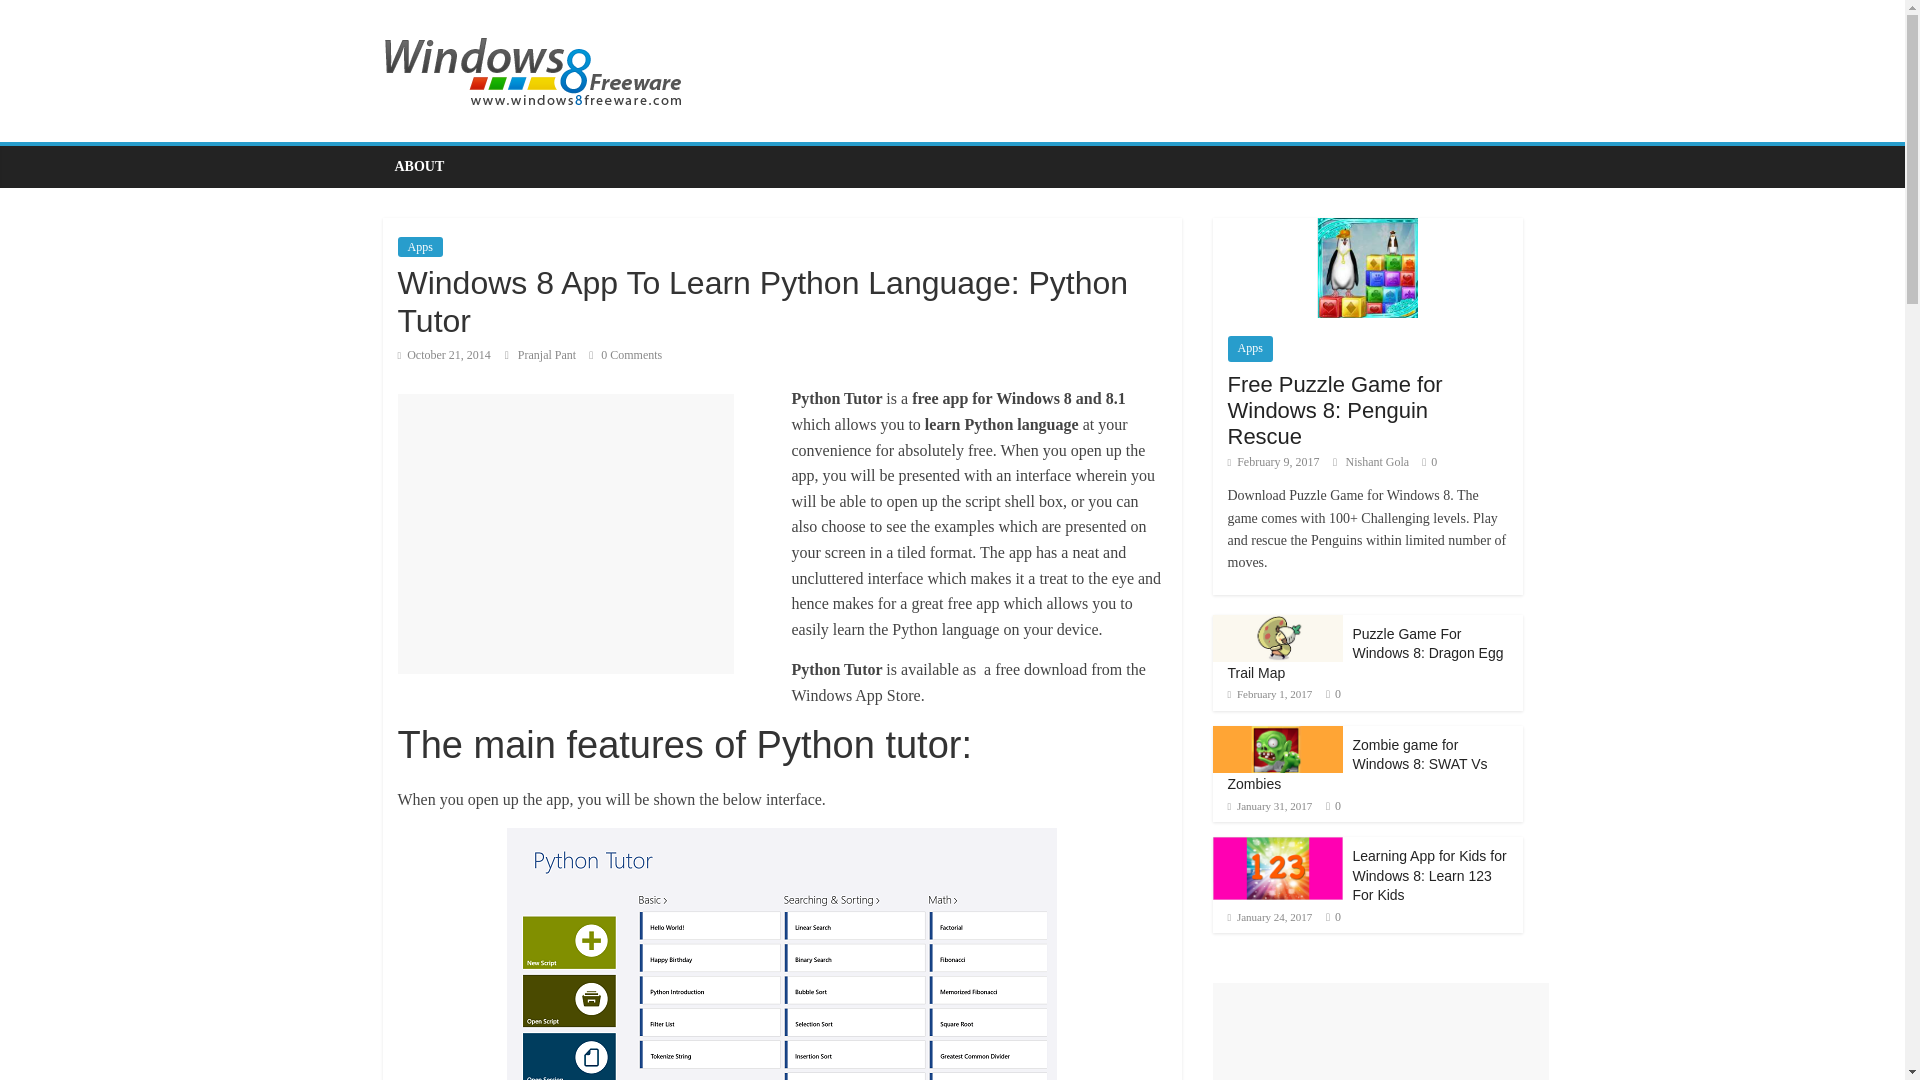  What do you see at coordinates (1250, 348) in the screenshot?
I see `Apps` at bounding box center [1250, 348].